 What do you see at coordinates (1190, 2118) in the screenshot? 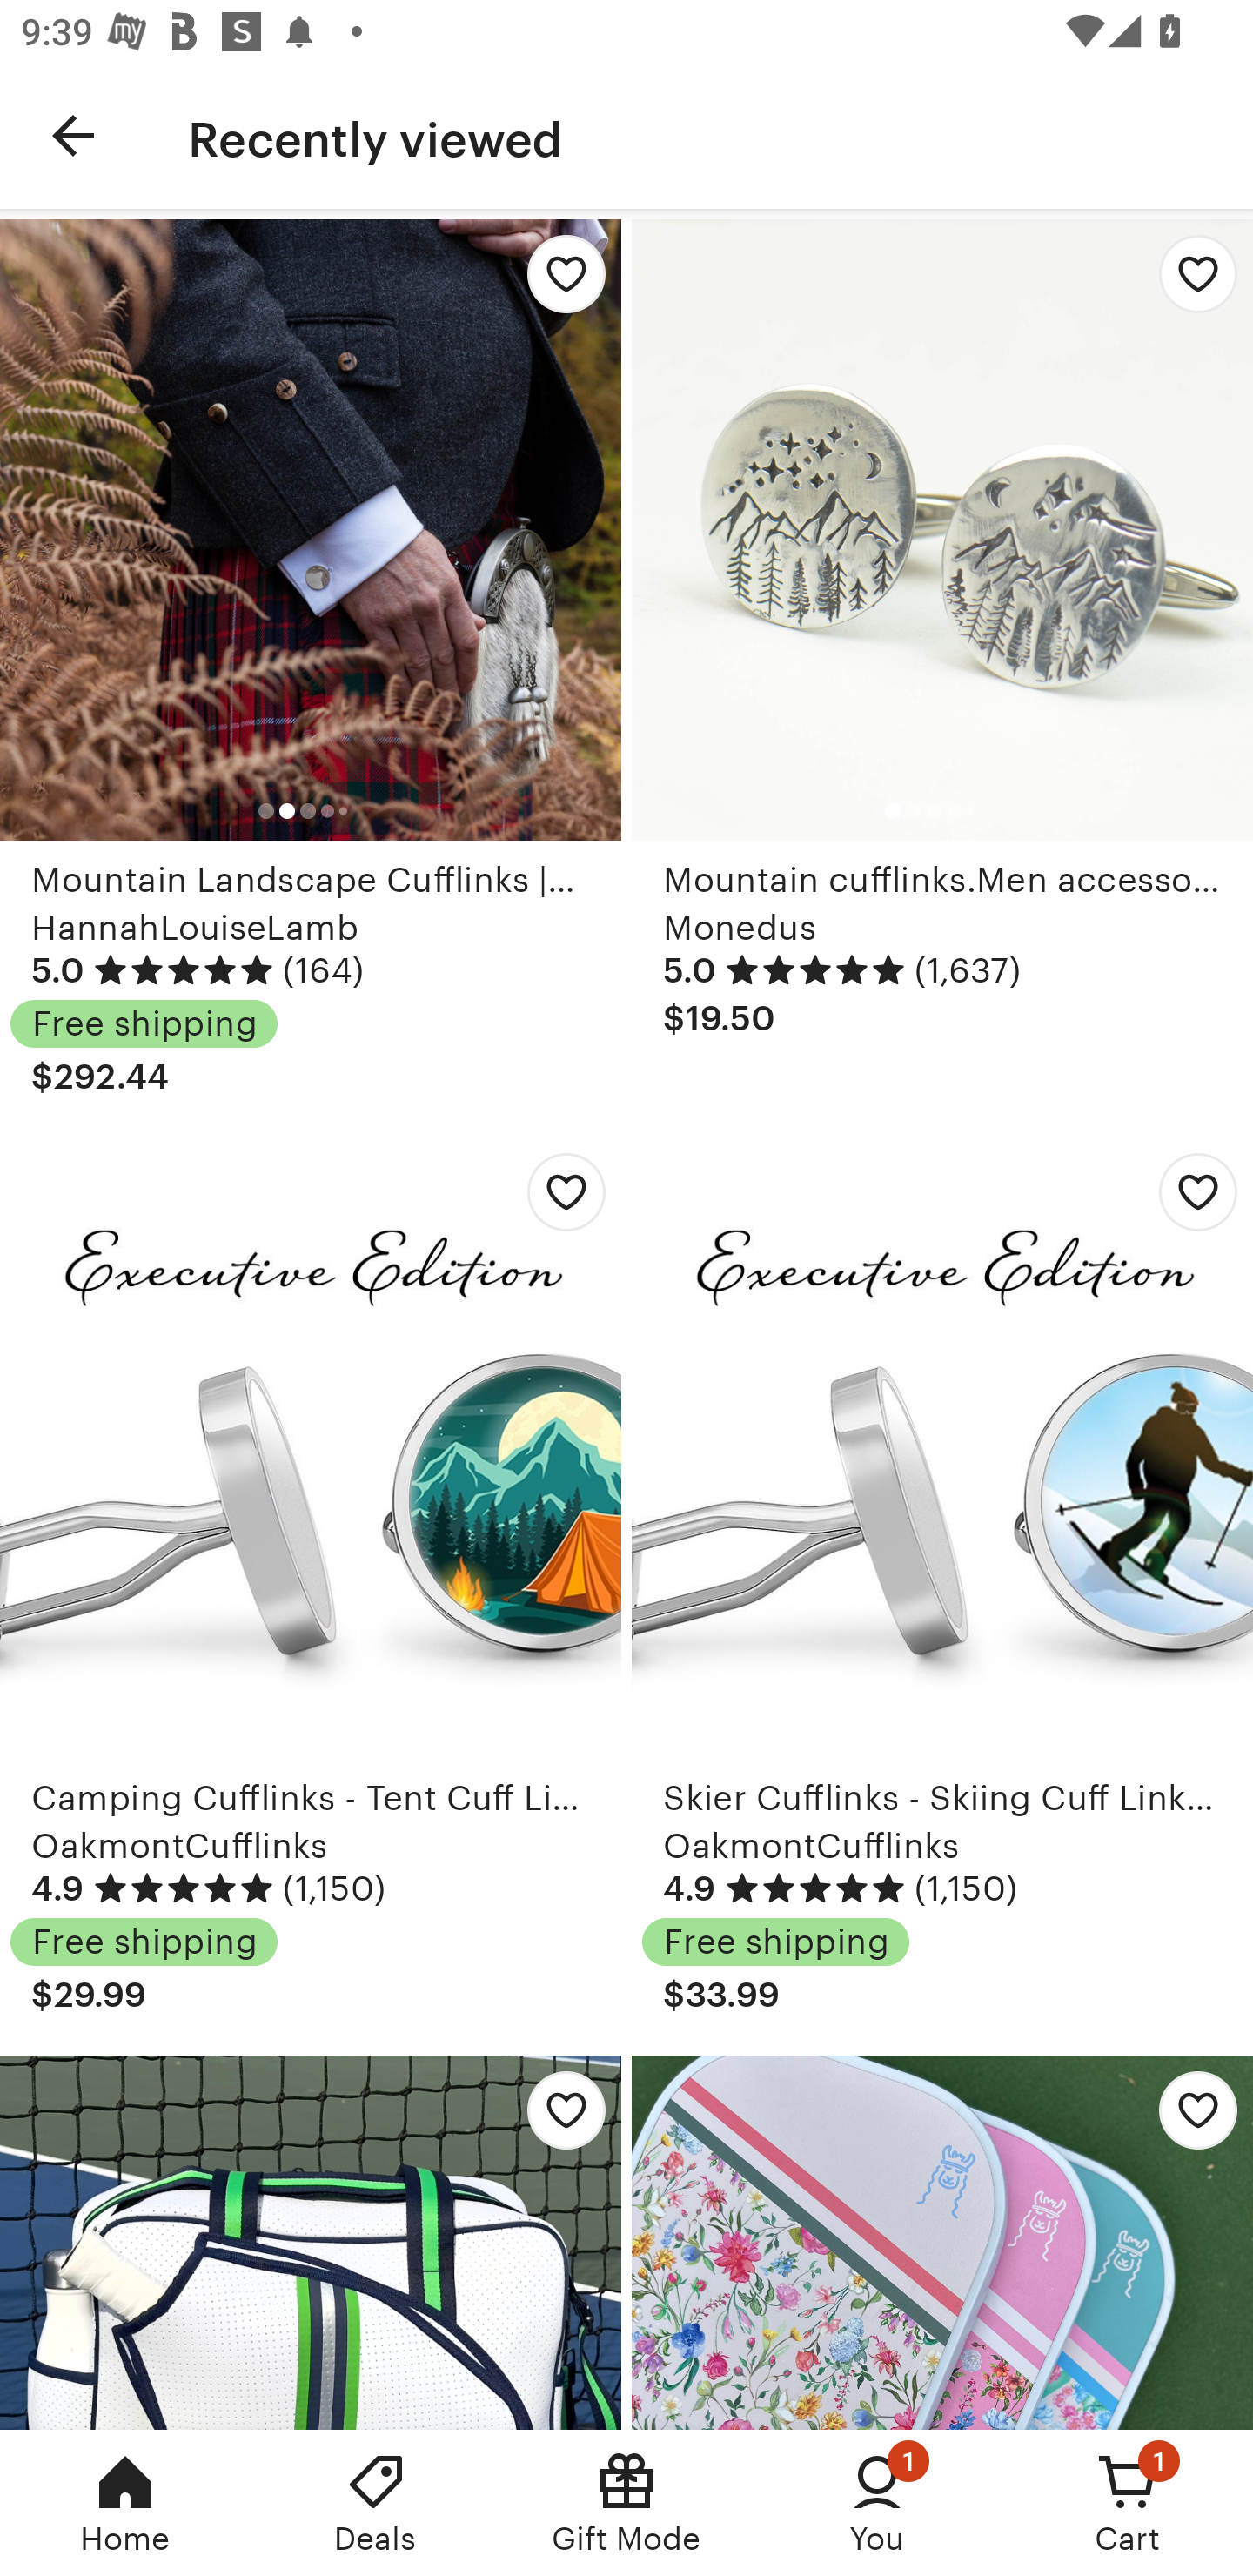
I see `Add Flower Preppy Pickleball Paddle to favorites` at bounding box center [1190, 2118].